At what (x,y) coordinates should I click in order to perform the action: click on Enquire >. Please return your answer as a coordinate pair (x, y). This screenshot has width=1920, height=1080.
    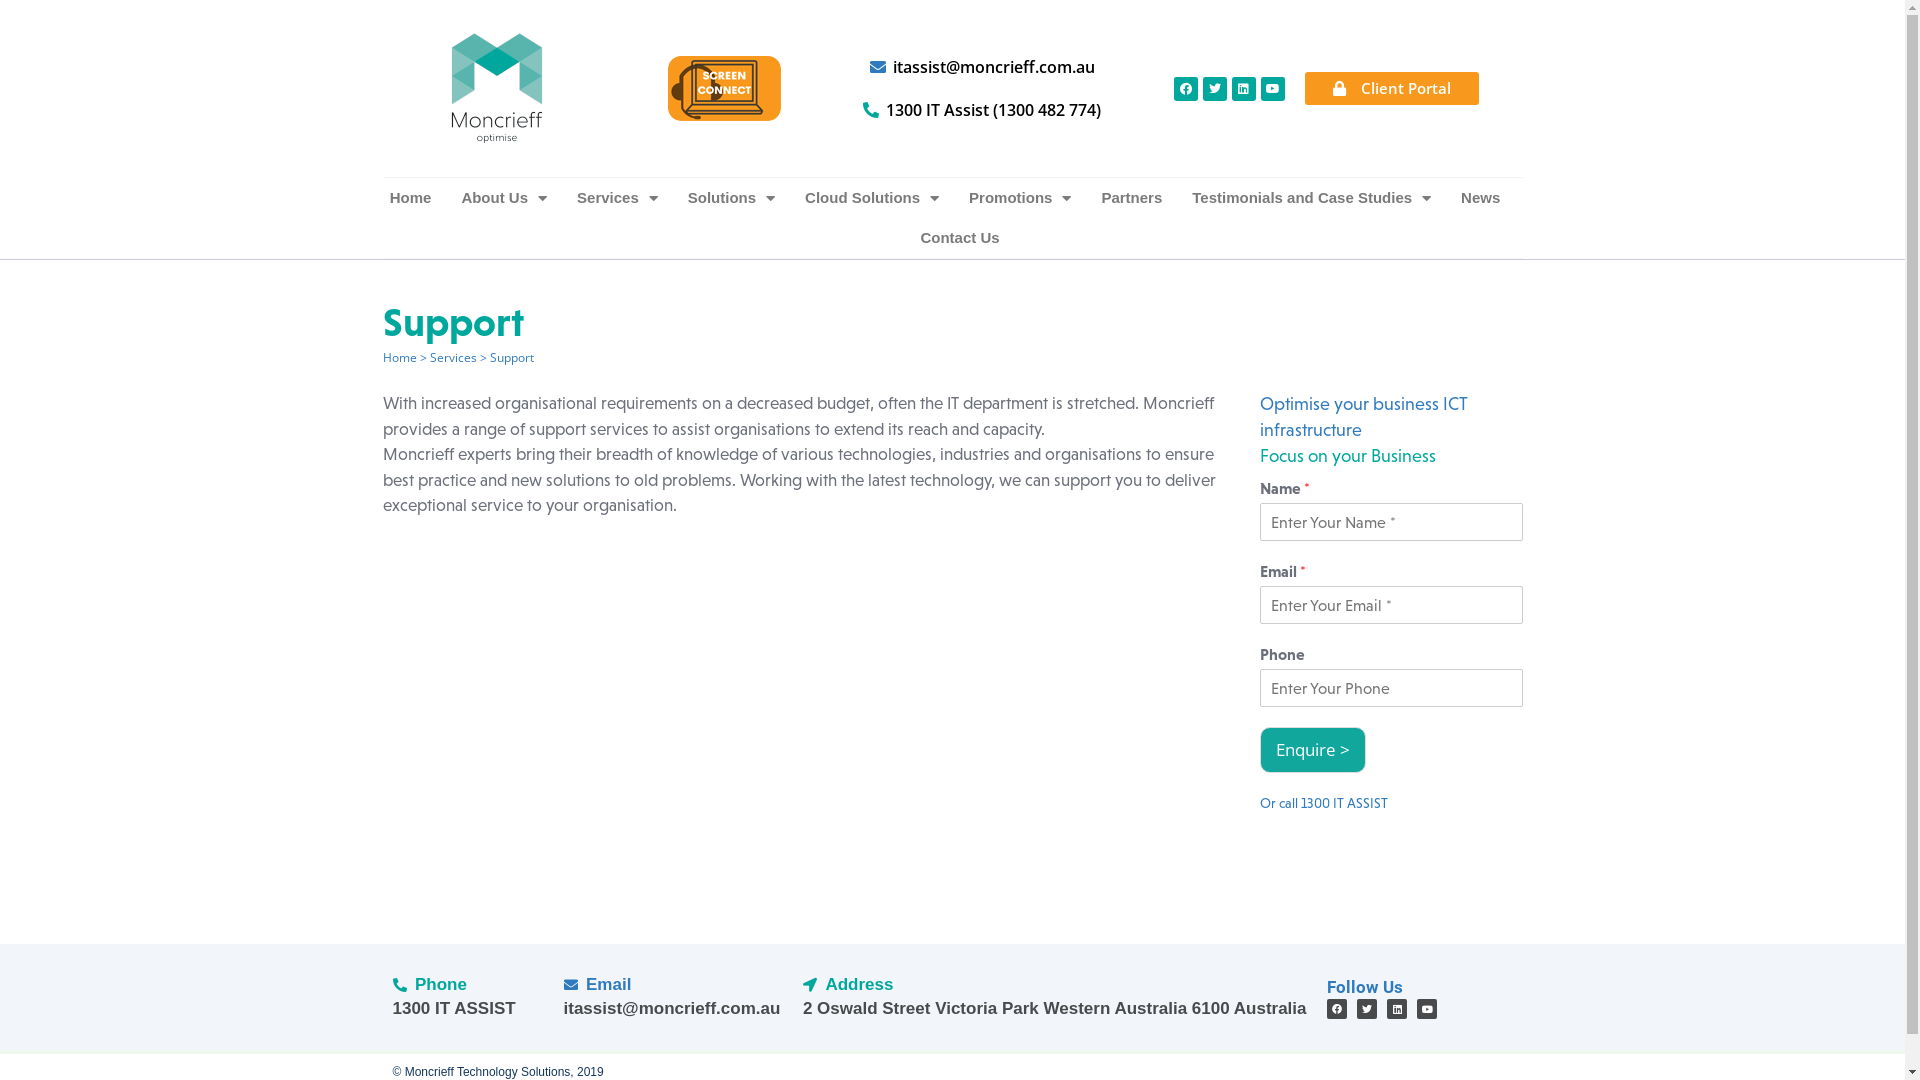
    Looking at the image, I should click on (1313, 750).